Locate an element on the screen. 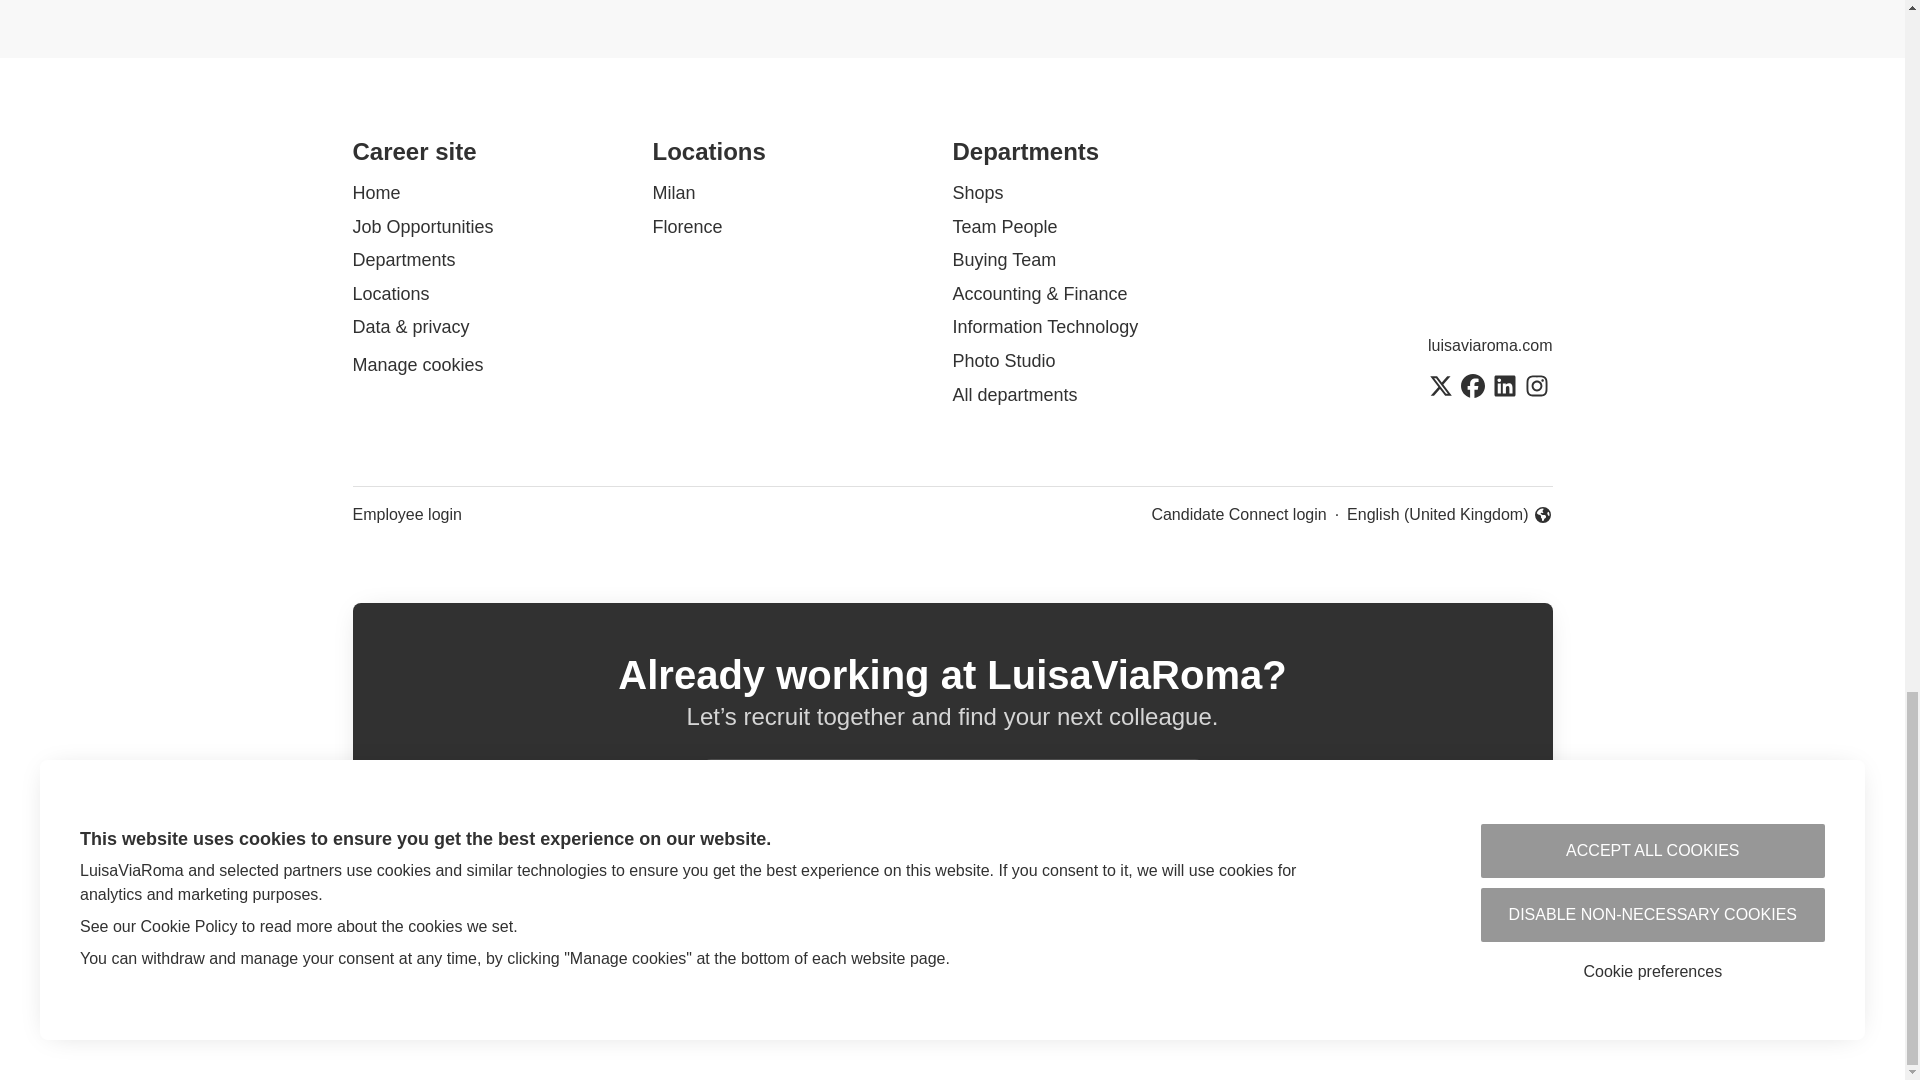 The image size is (1920, 1080). Departments is located at coordinates (403, 260).